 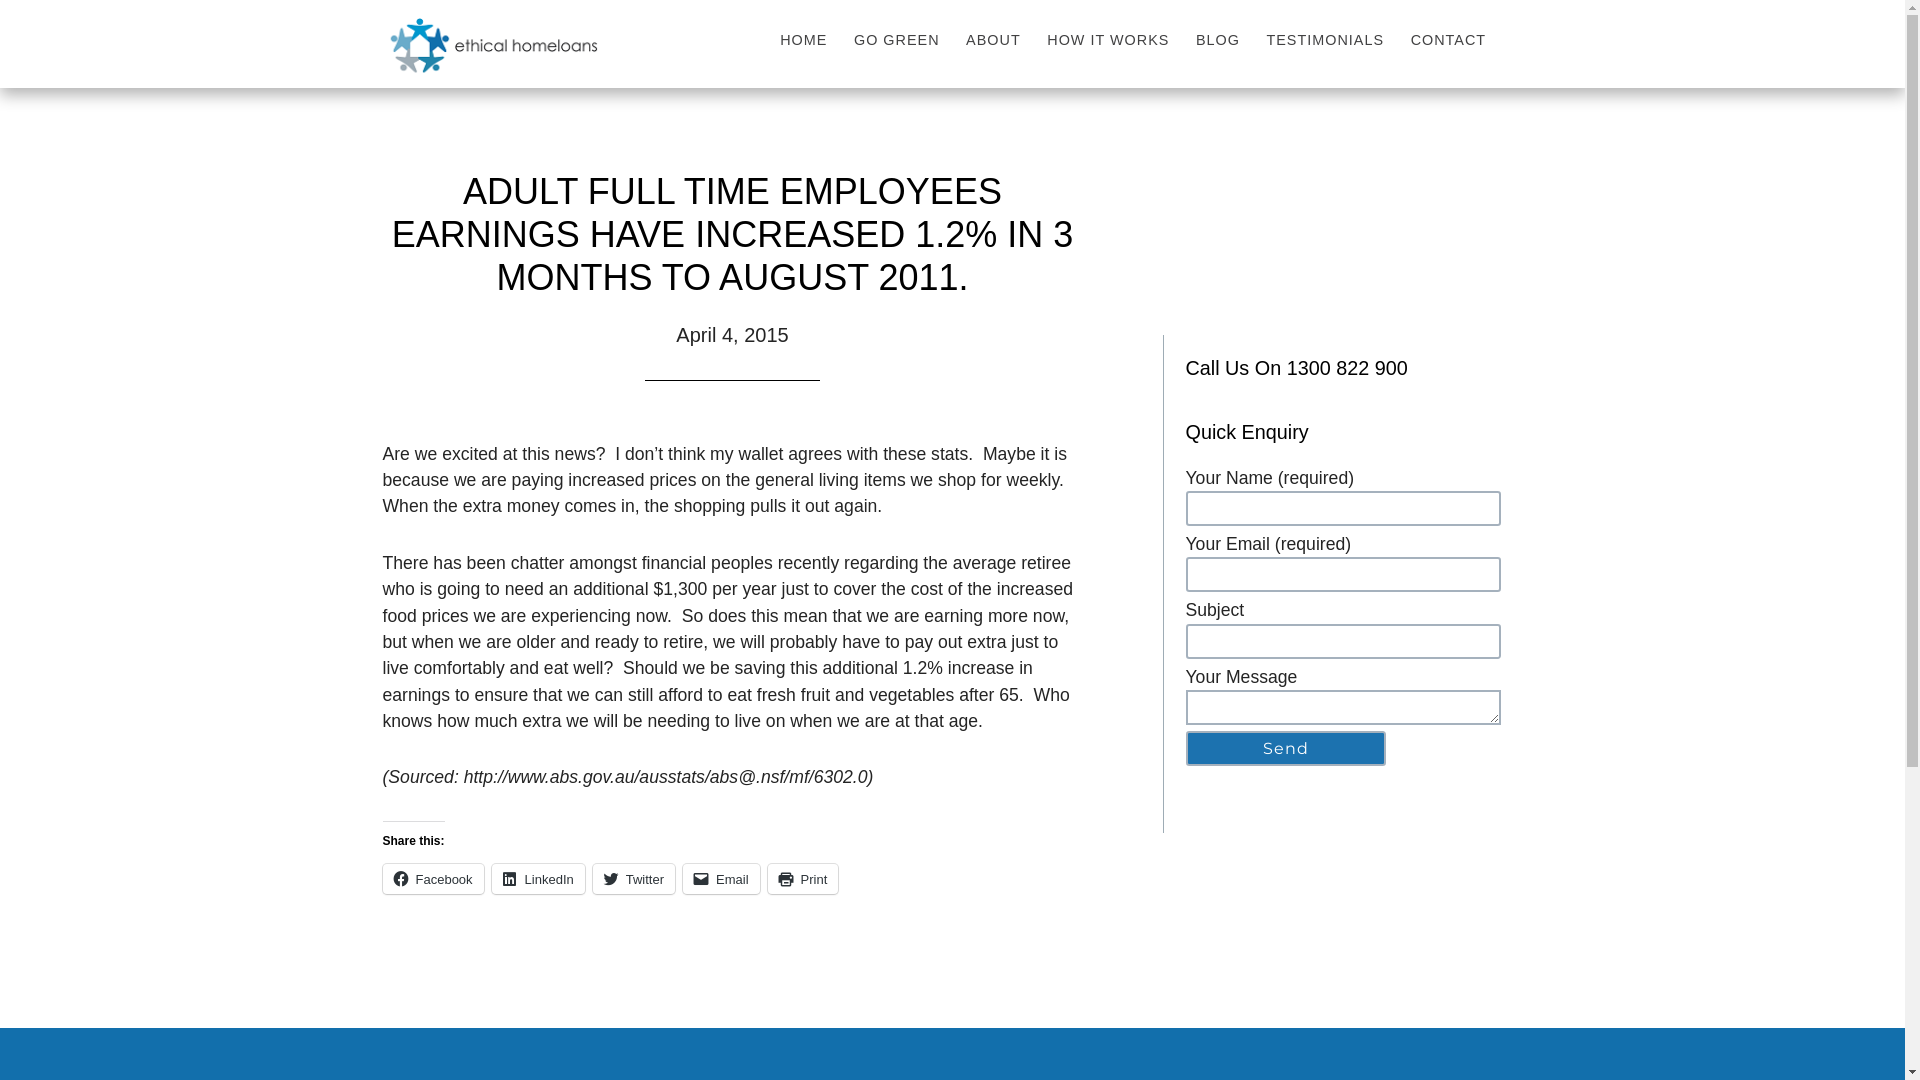 What do you see at coordinates (634, 878) in the screenshot?
I see `Twitter` at bounding box center [634, 878].